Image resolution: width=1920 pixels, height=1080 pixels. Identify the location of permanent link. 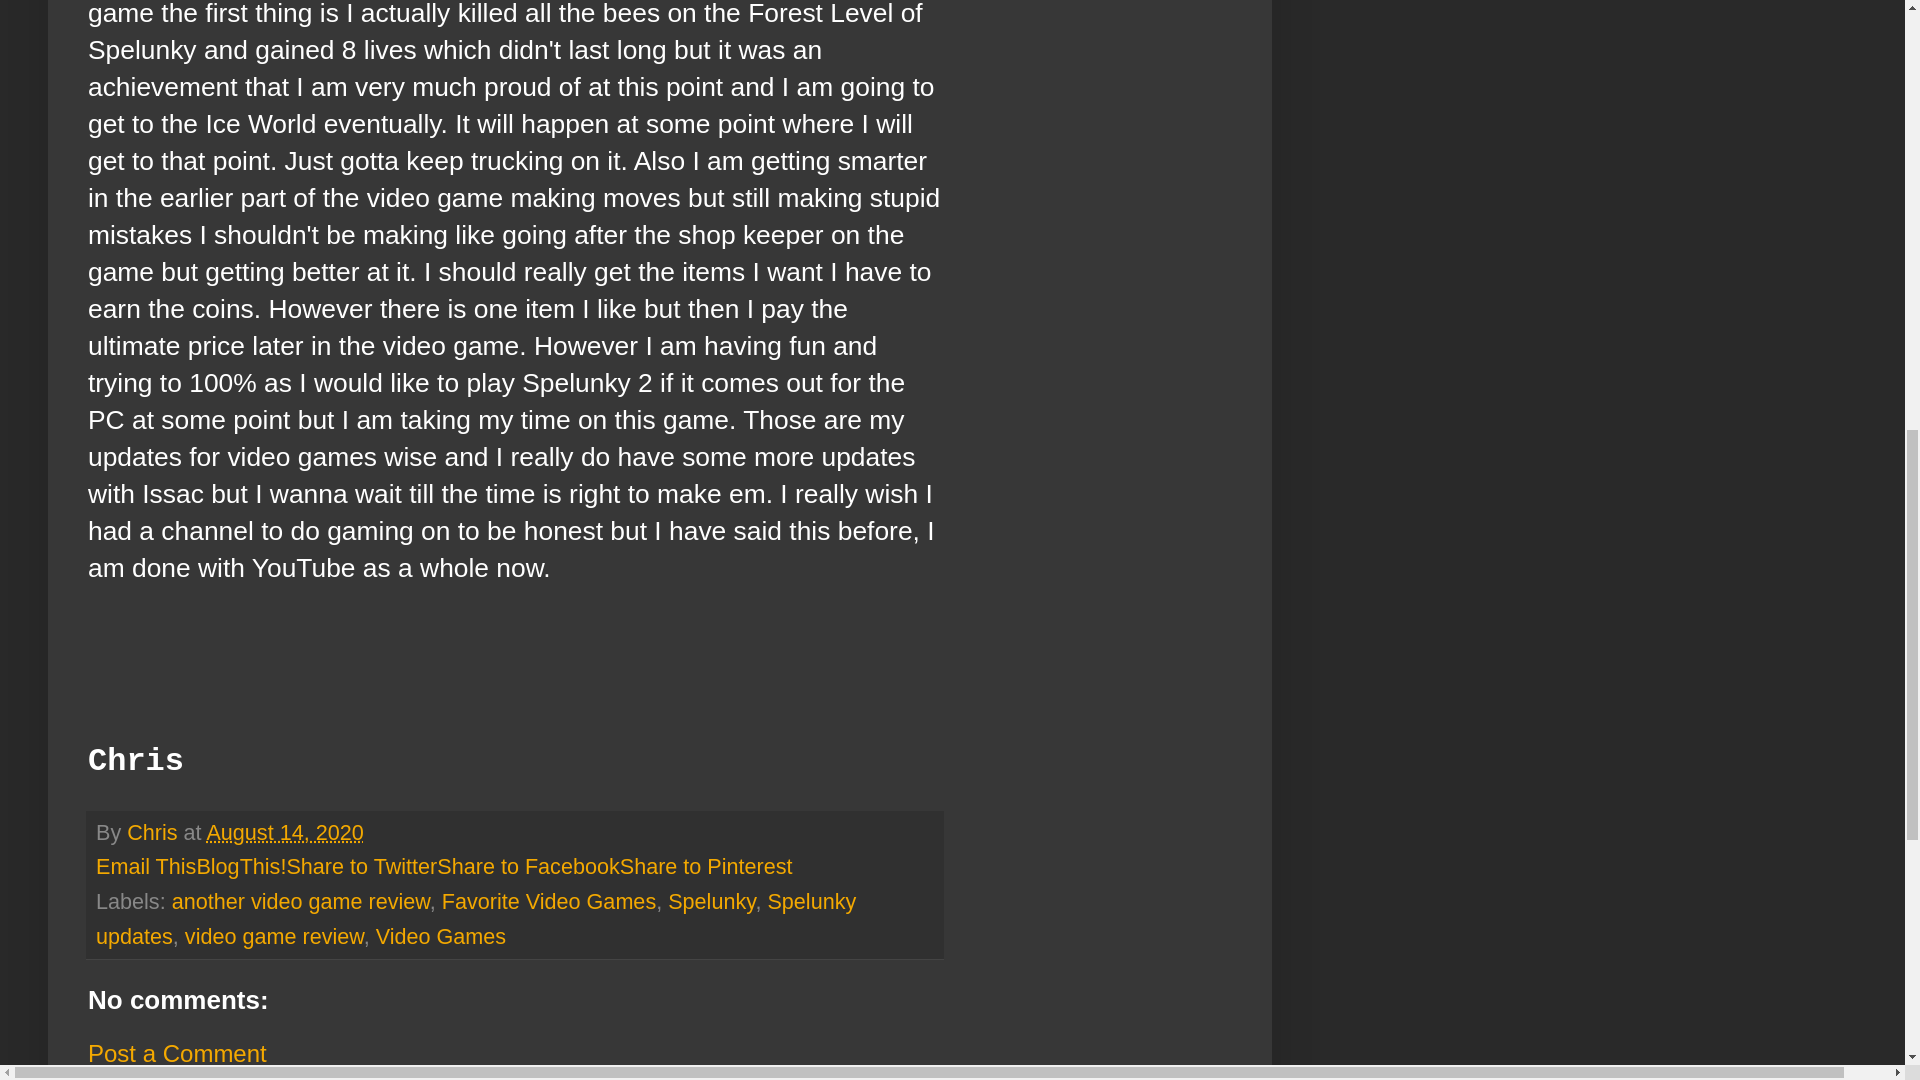
(284, 832).